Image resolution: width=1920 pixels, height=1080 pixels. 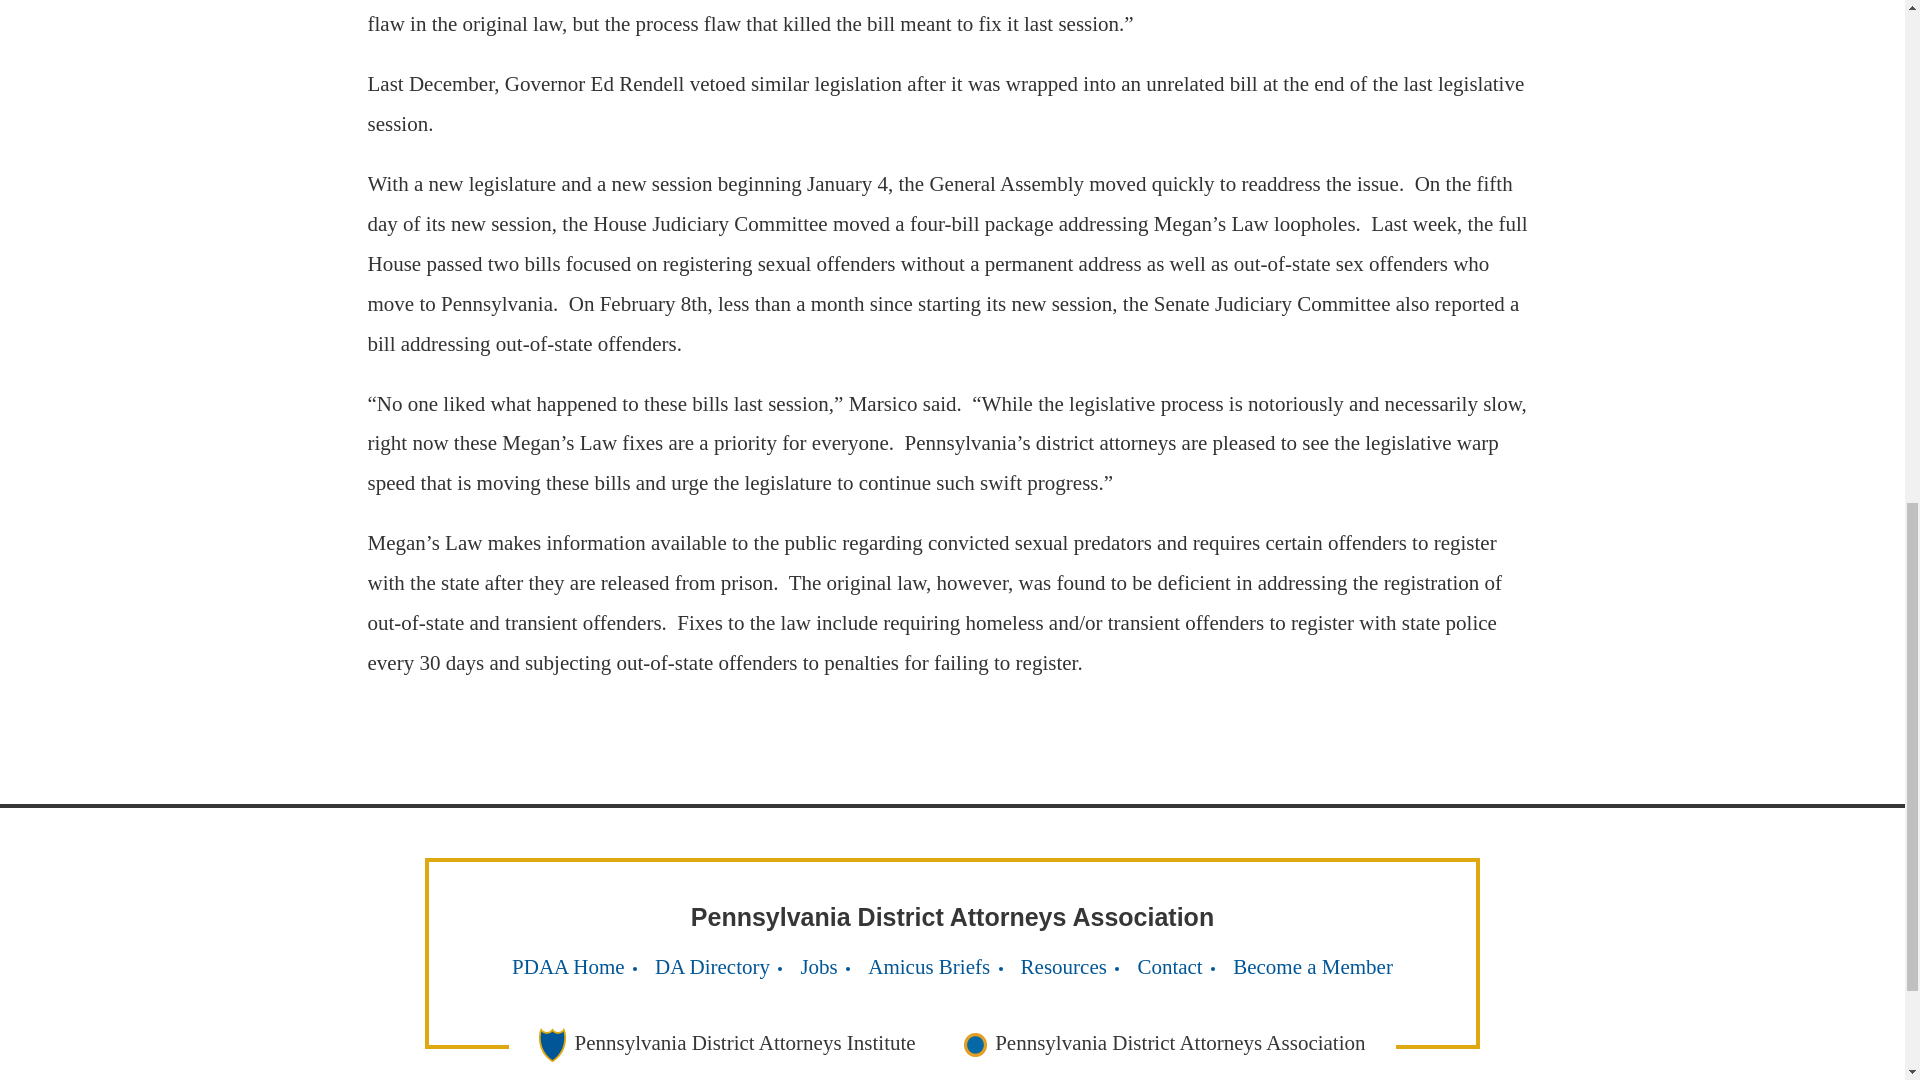 I want to click on PDAA Home, so click(x=568, y=966).